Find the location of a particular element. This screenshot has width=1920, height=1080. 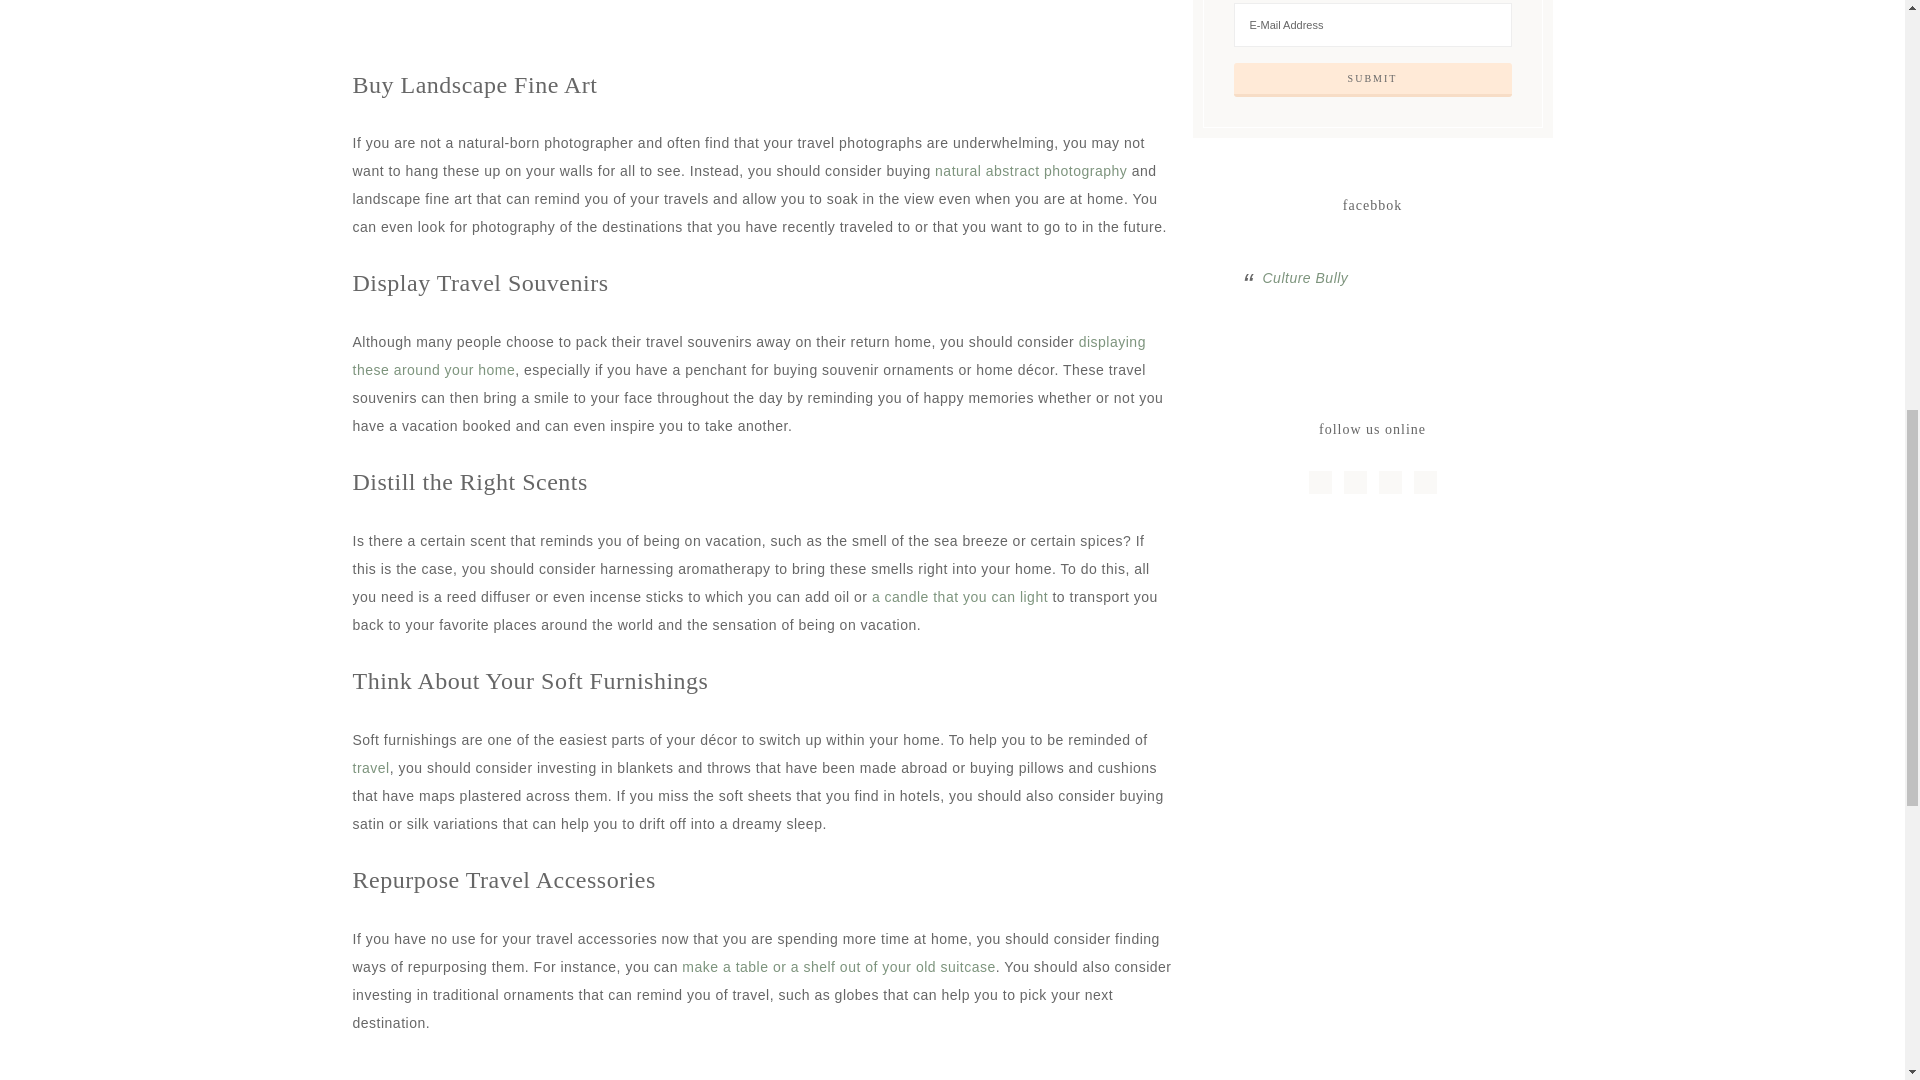

Submit is located at coordinates (1373, 80).